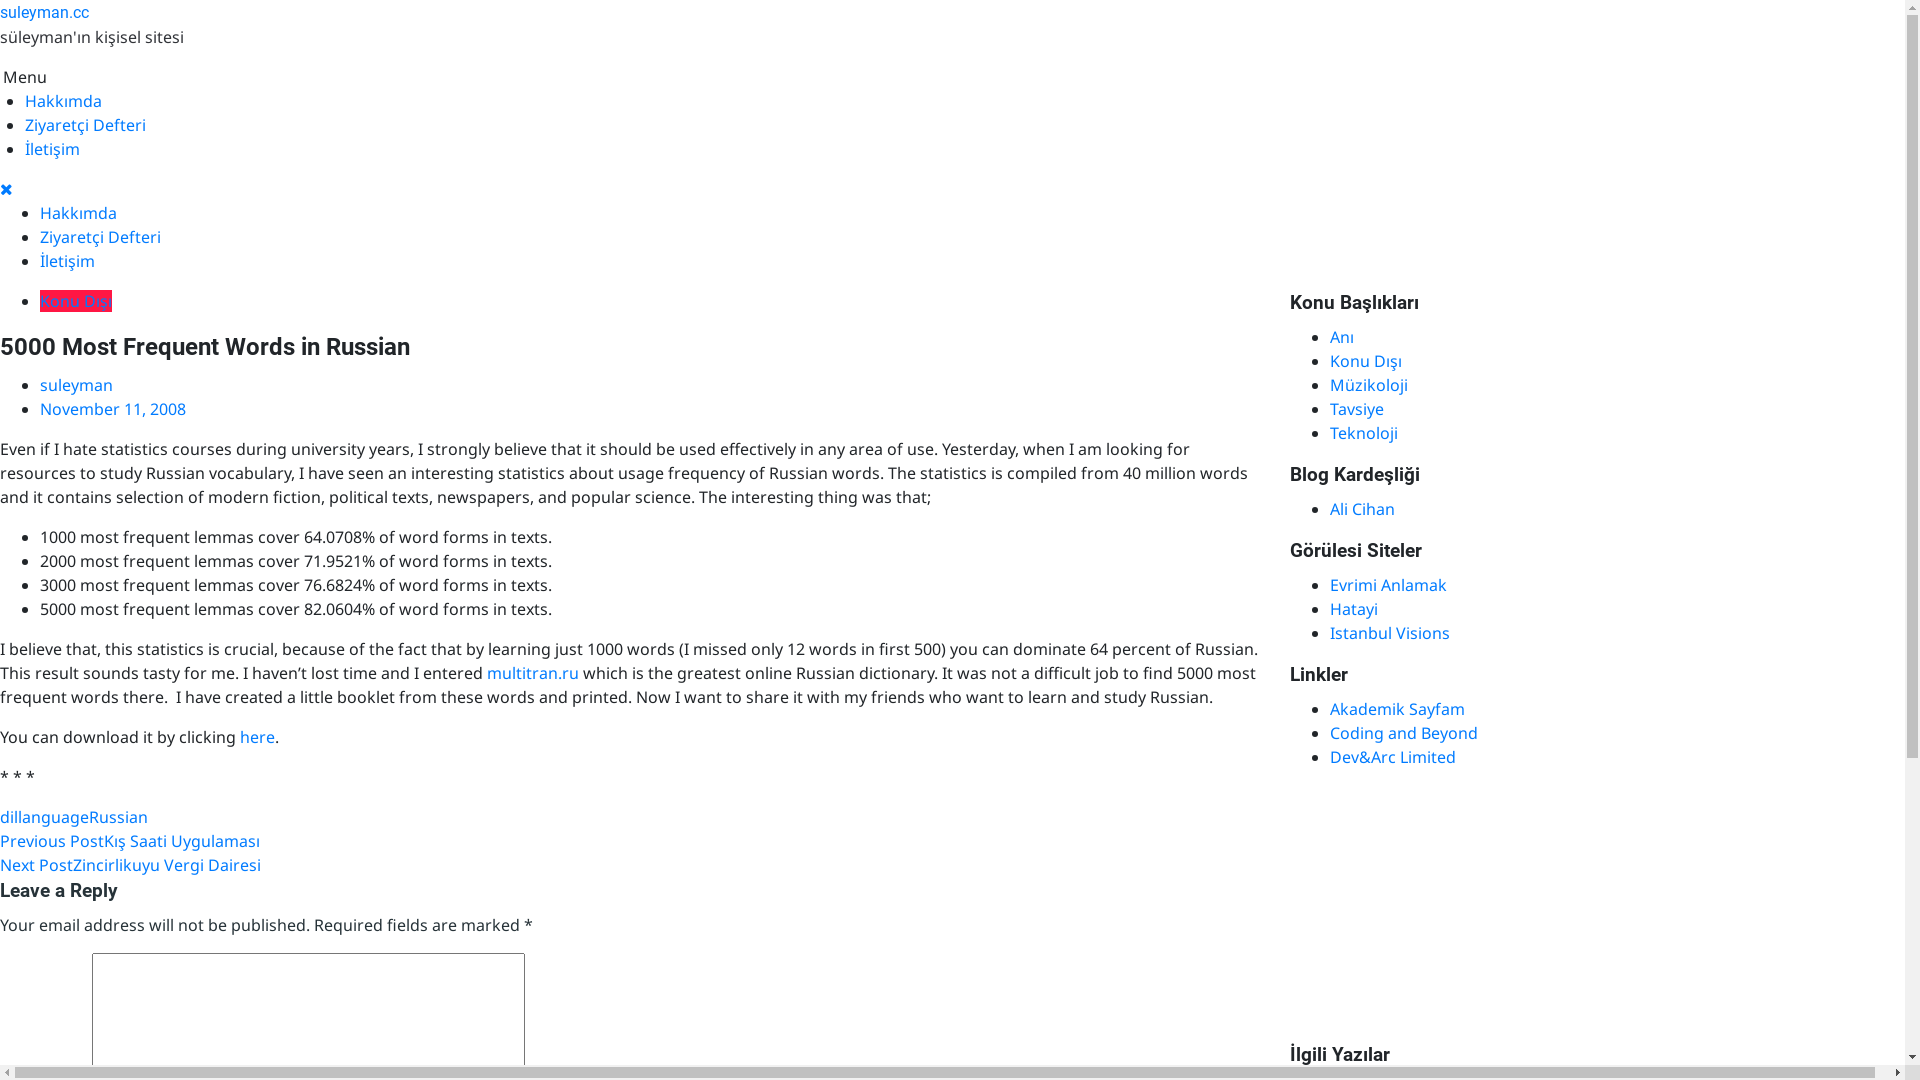  What do you see at coordinates (54, 817) in the screenshot?
I see `language` at bounding box center [54, 817].